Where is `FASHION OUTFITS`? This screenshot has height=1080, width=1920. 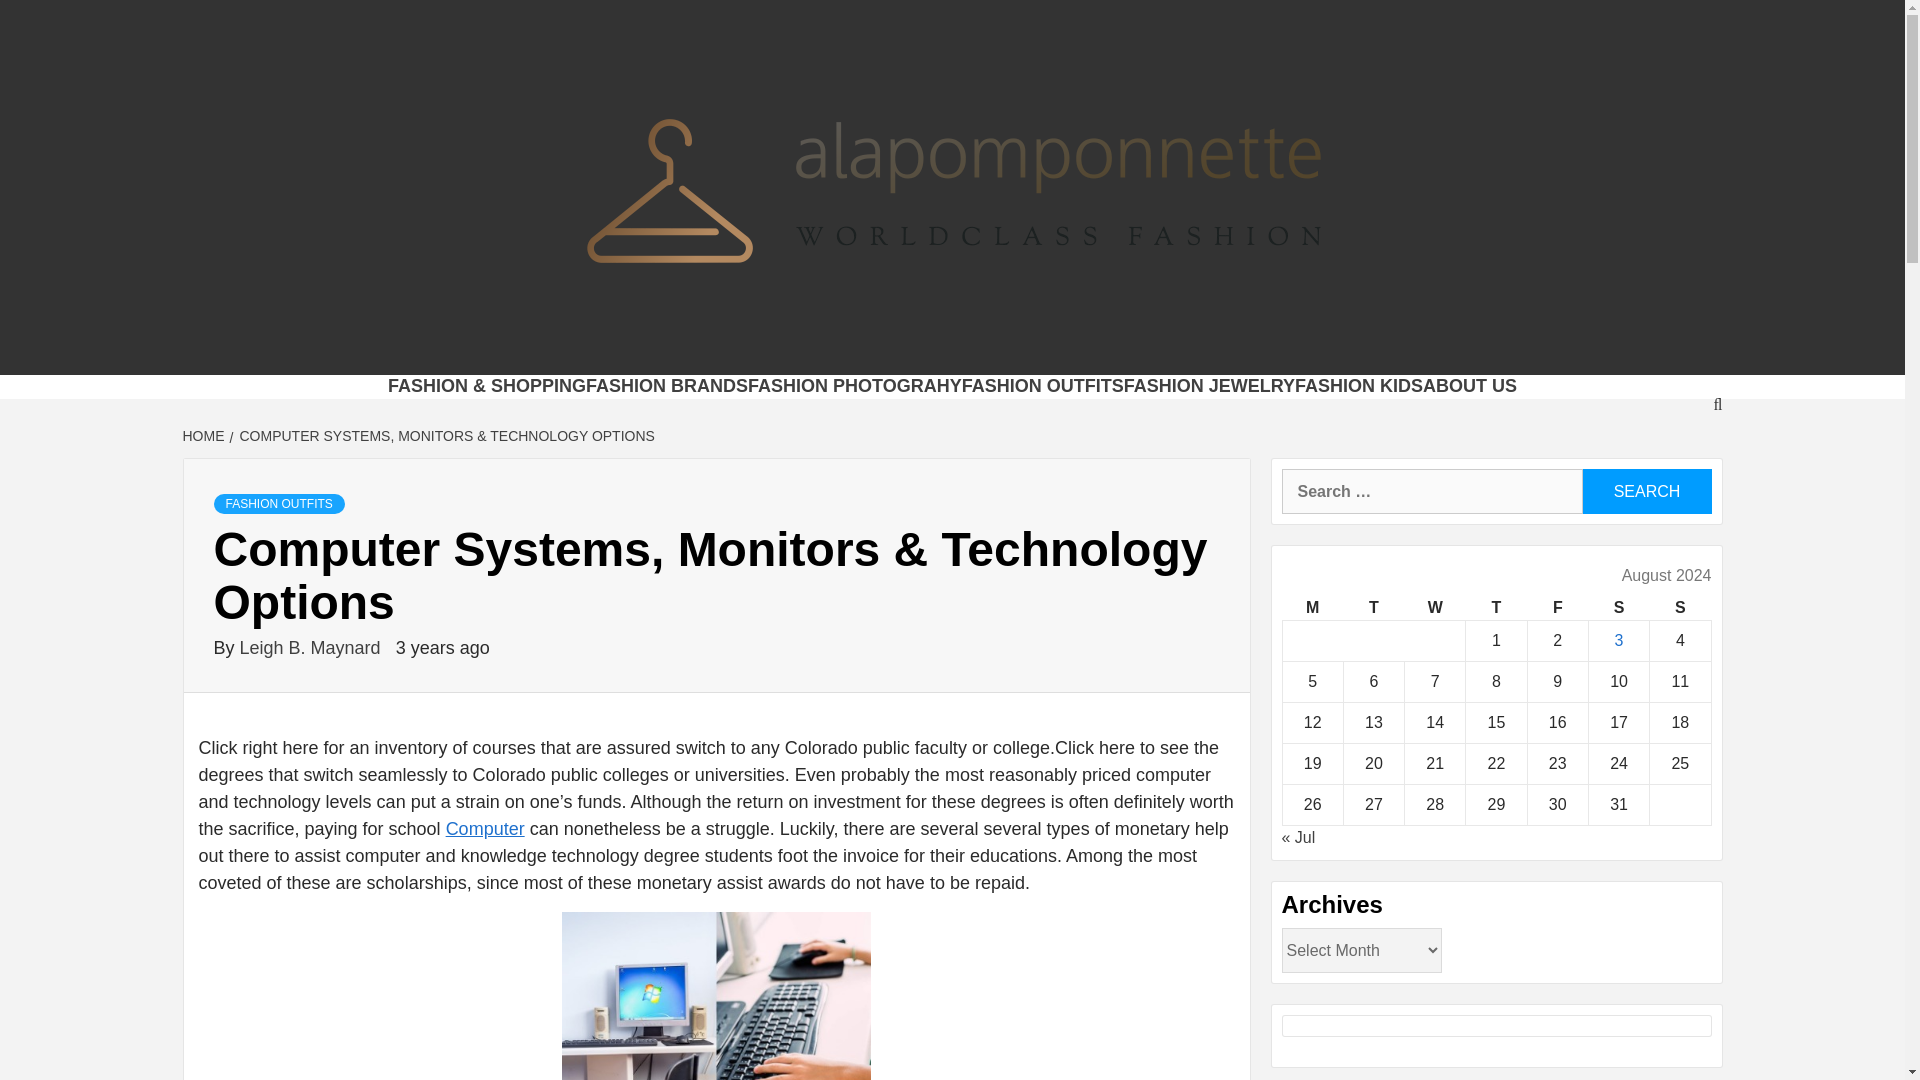 FASHION OUTFITS is located at coordinates (279, 504).